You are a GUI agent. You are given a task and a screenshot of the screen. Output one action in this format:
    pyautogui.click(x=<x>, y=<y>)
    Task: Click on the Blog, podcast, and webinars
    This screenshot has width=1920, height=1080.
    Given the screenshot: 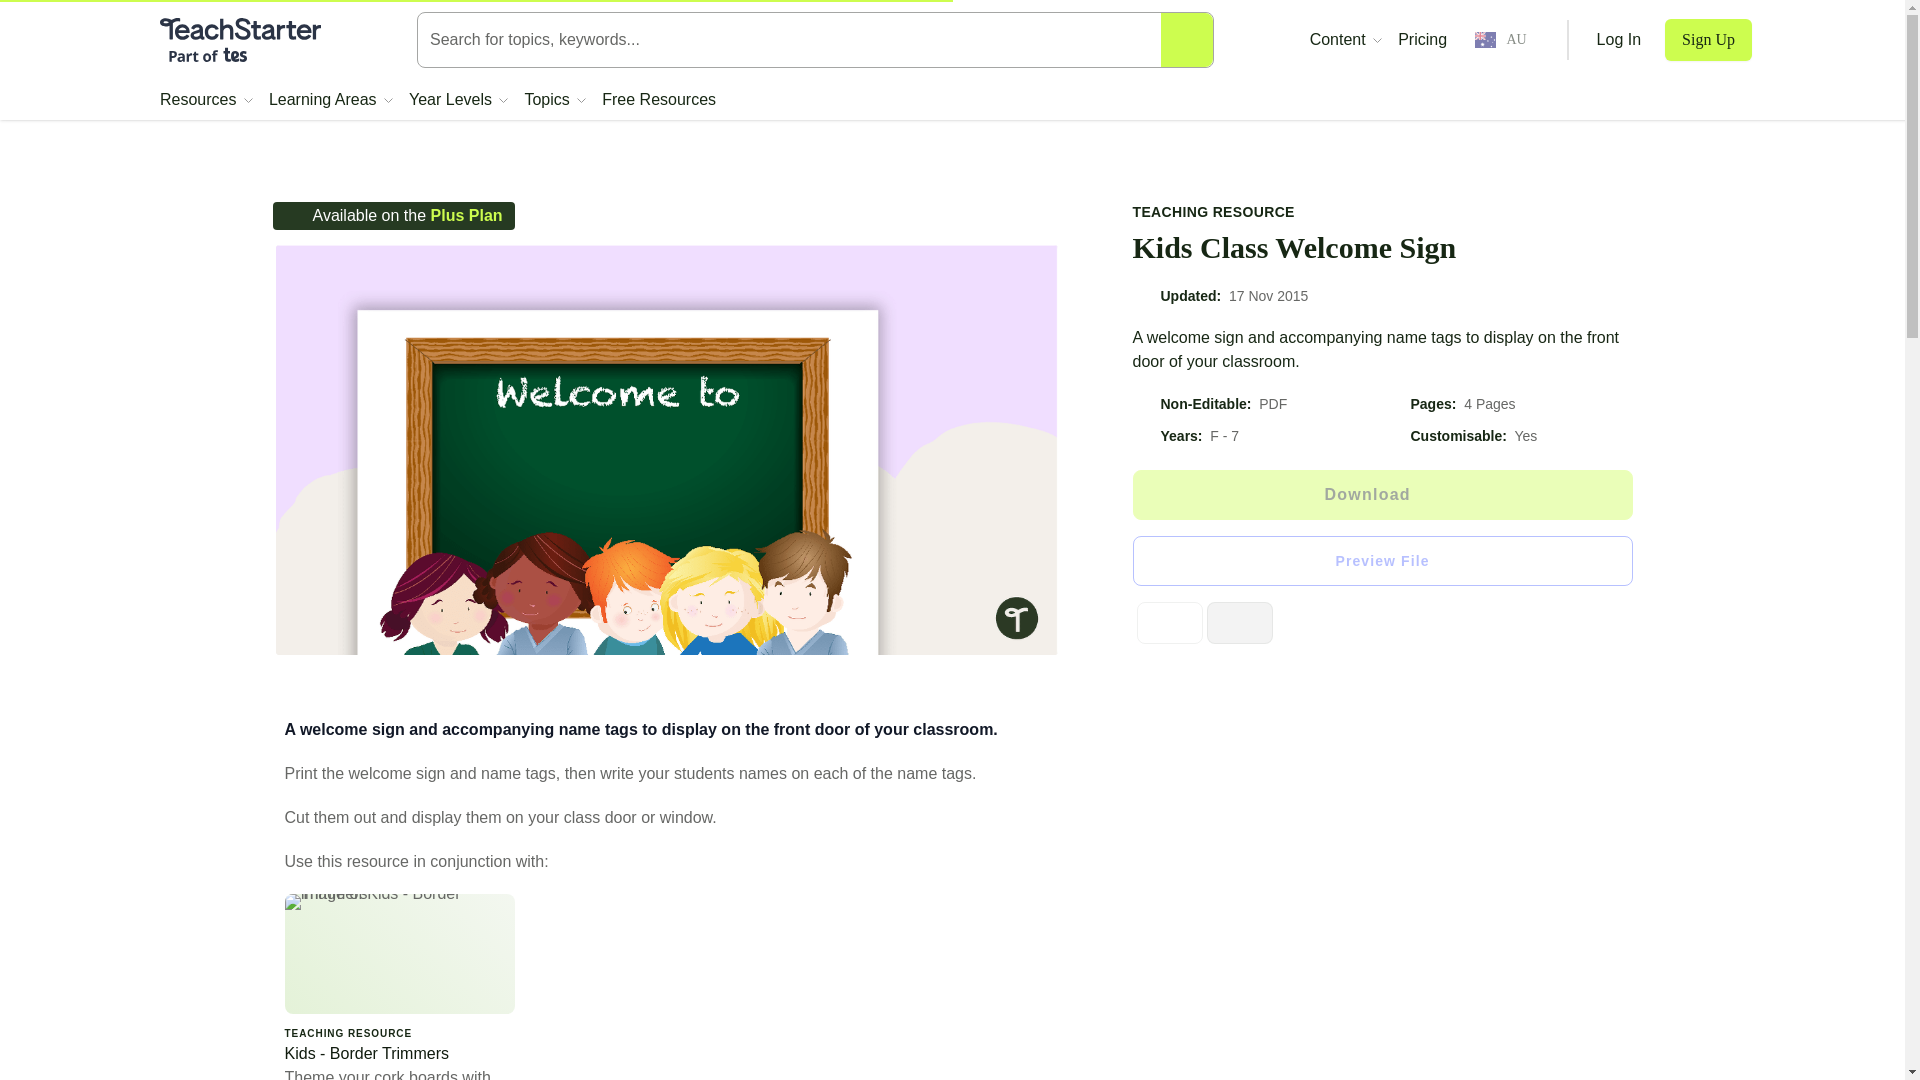 What is the action you would take?
    pyautogui.click(x=1346, y=40)
    